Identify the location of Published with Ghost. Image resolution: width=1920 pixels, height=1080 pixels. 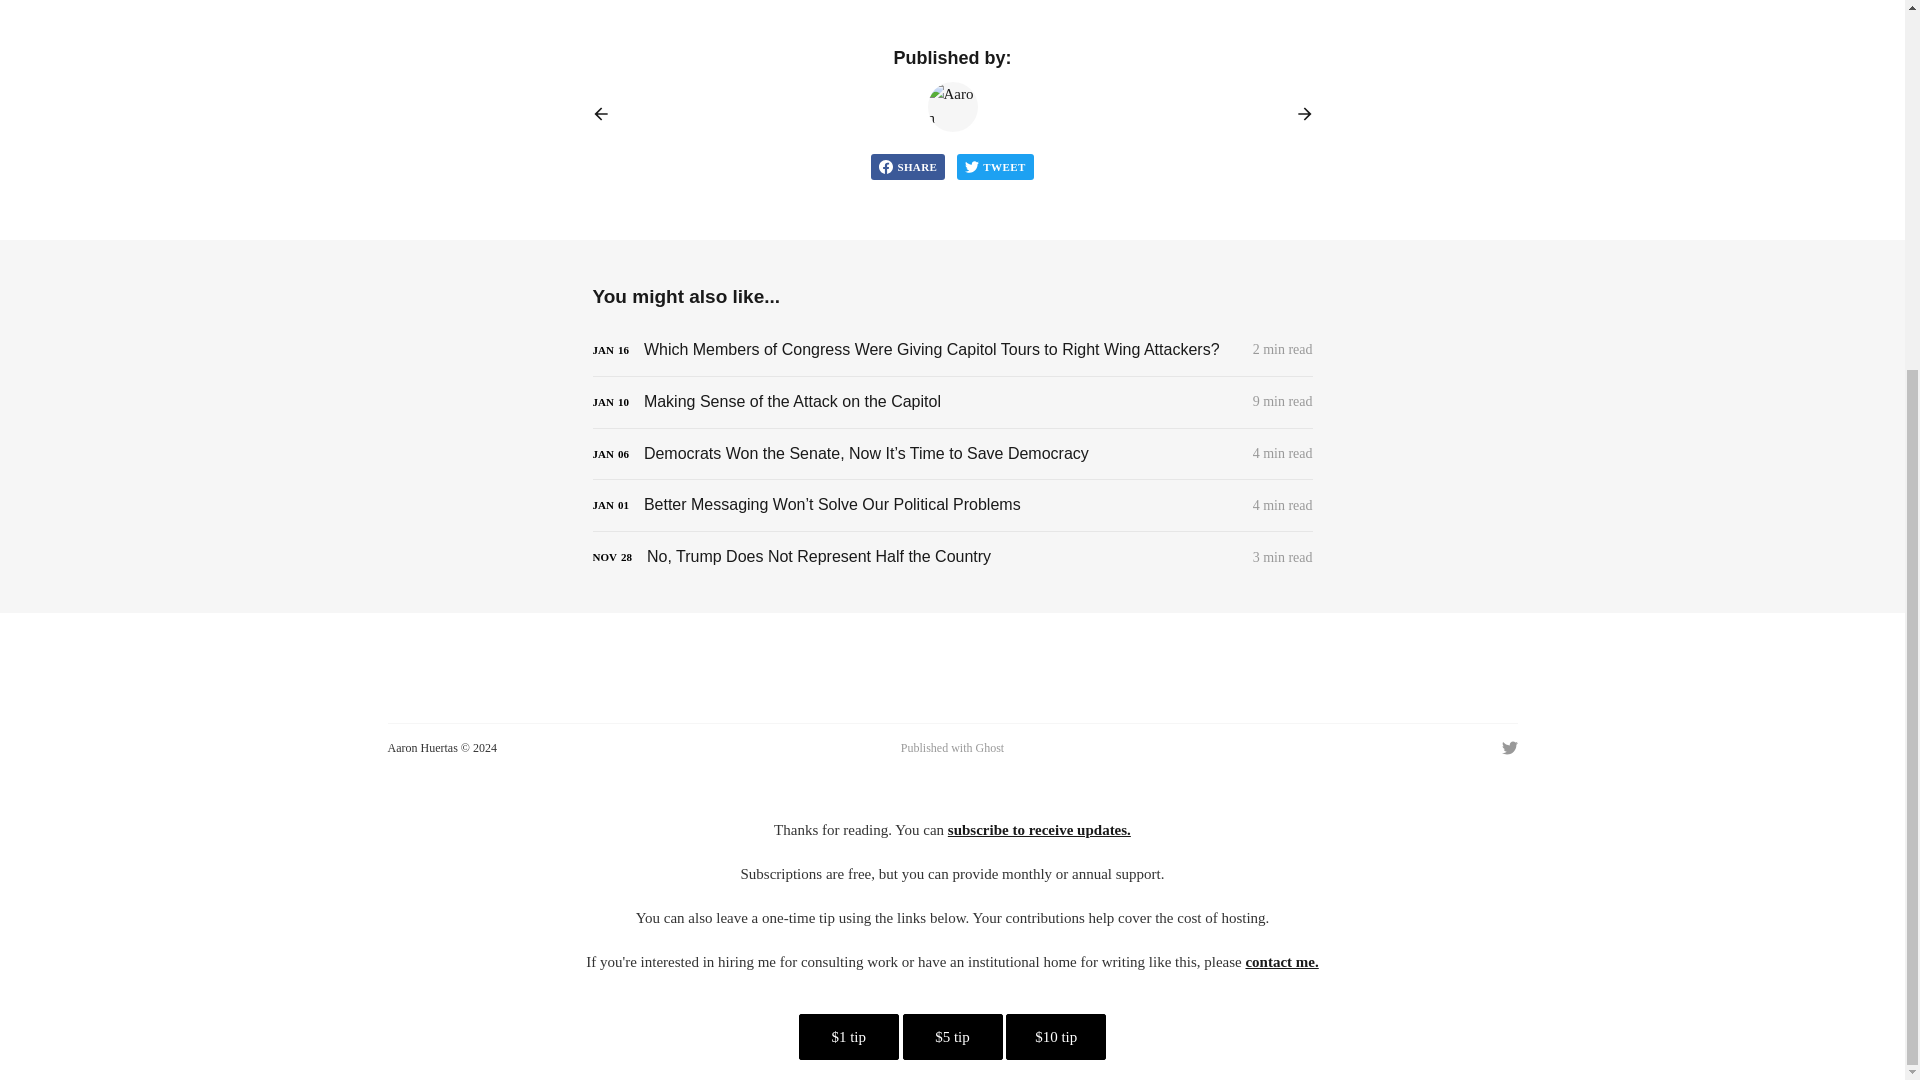
(952, 748).